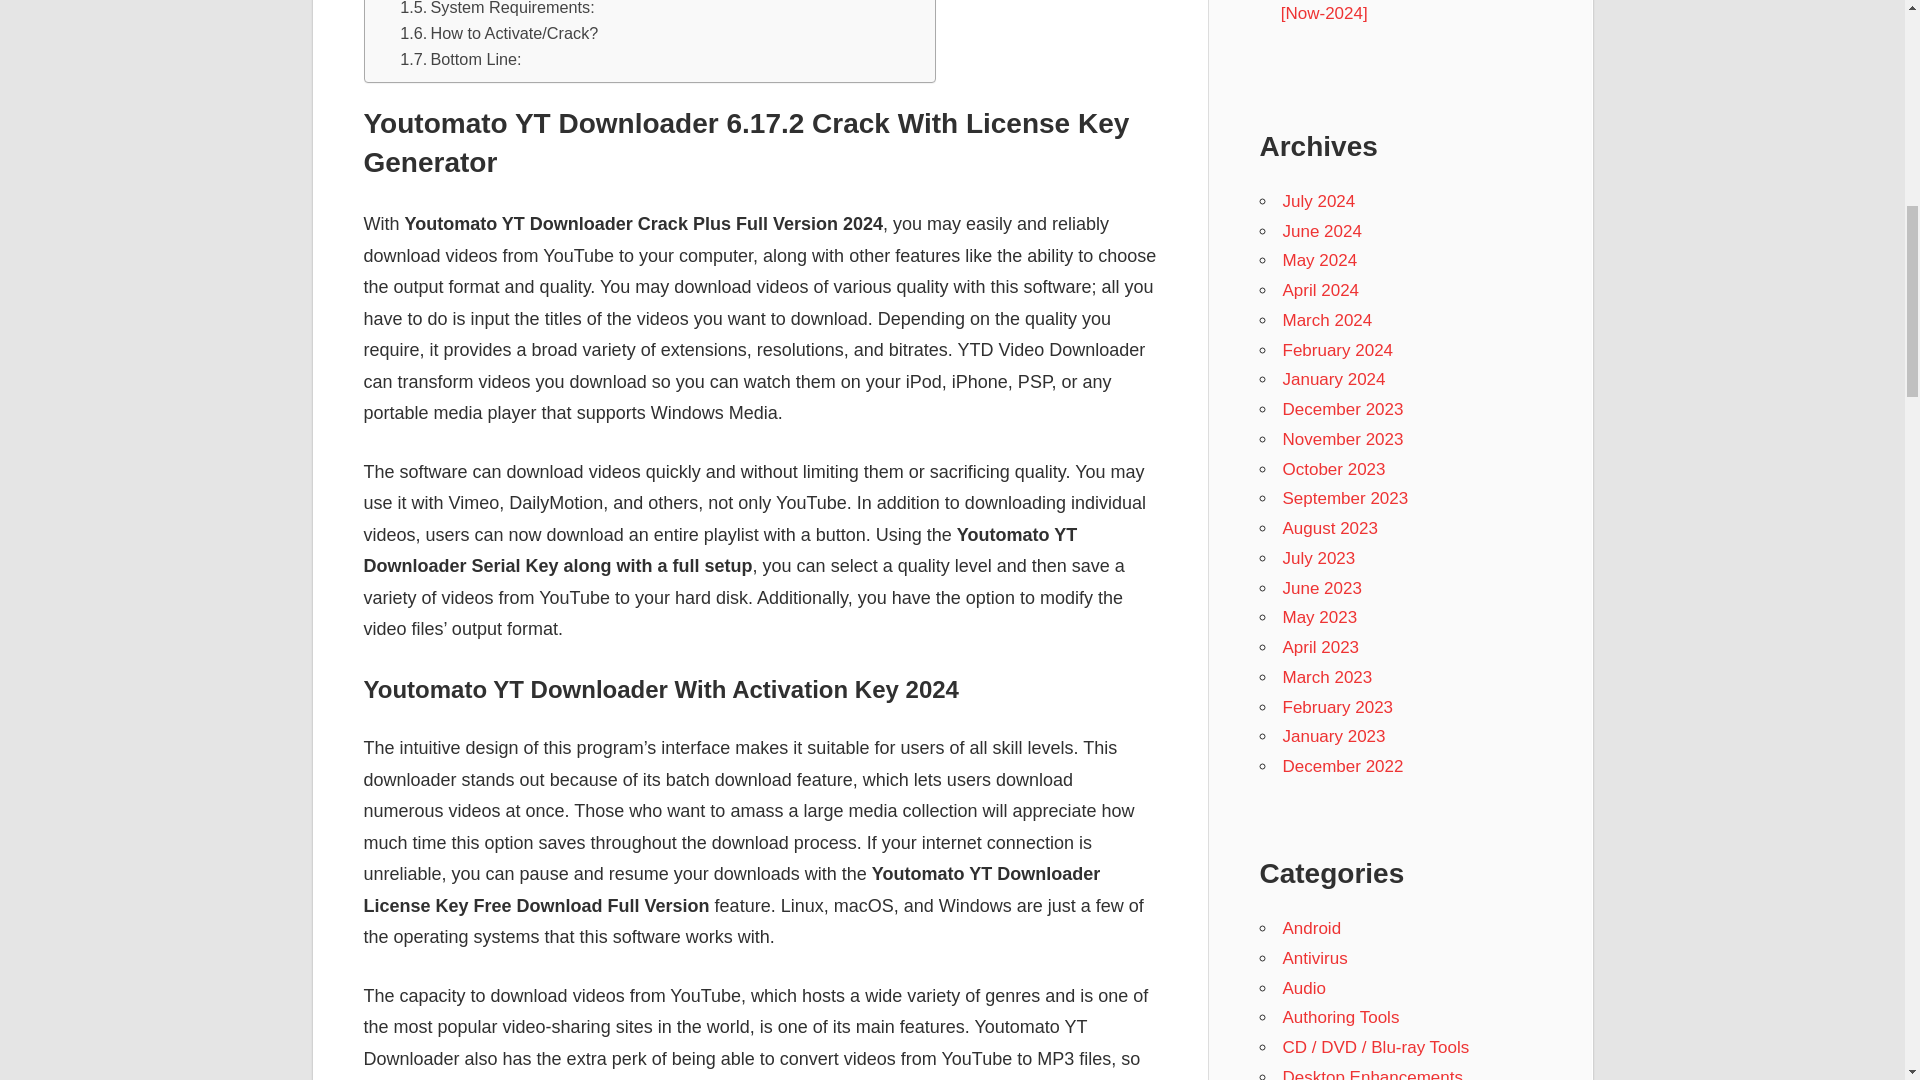 This screenshot has width=1920, height=1080. I want to click on March 2024, so click(1327, 320).